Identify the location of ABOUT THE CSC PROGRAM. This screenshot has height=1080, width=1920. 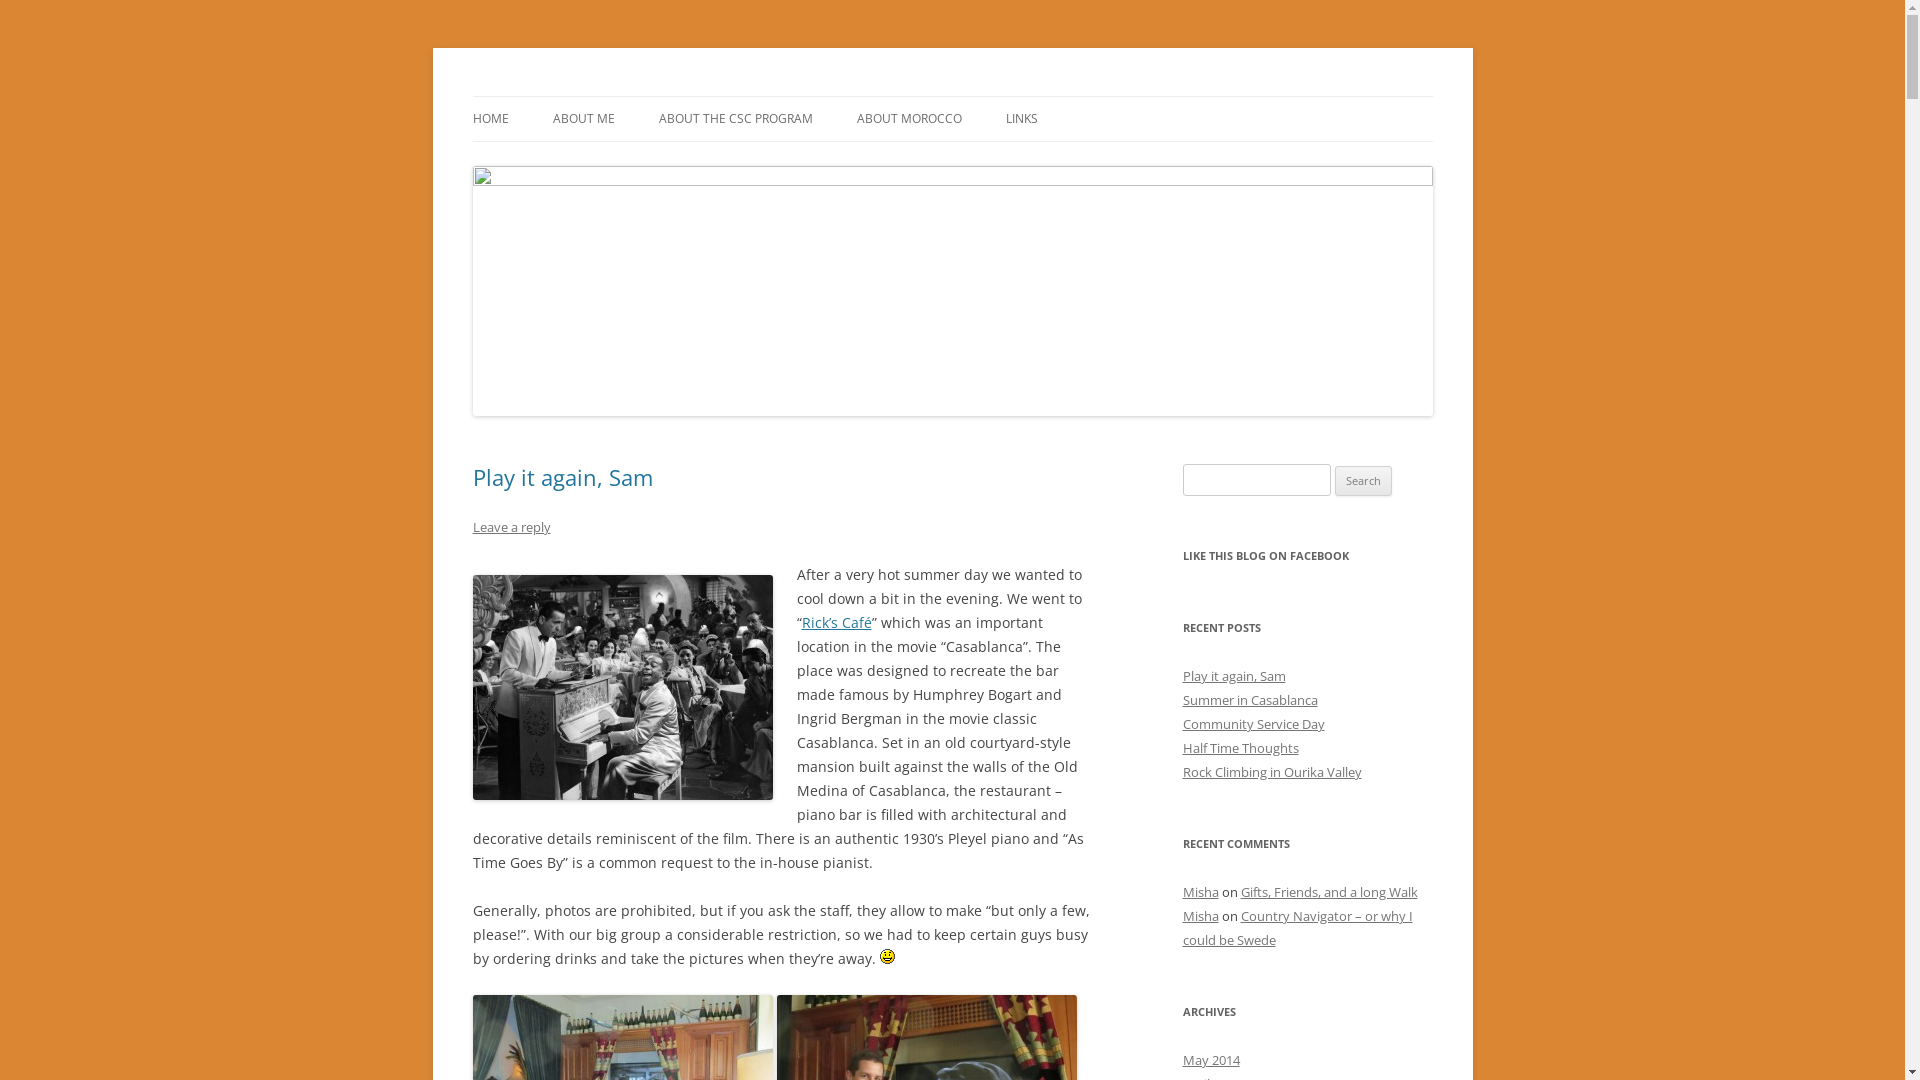
(735, 119).